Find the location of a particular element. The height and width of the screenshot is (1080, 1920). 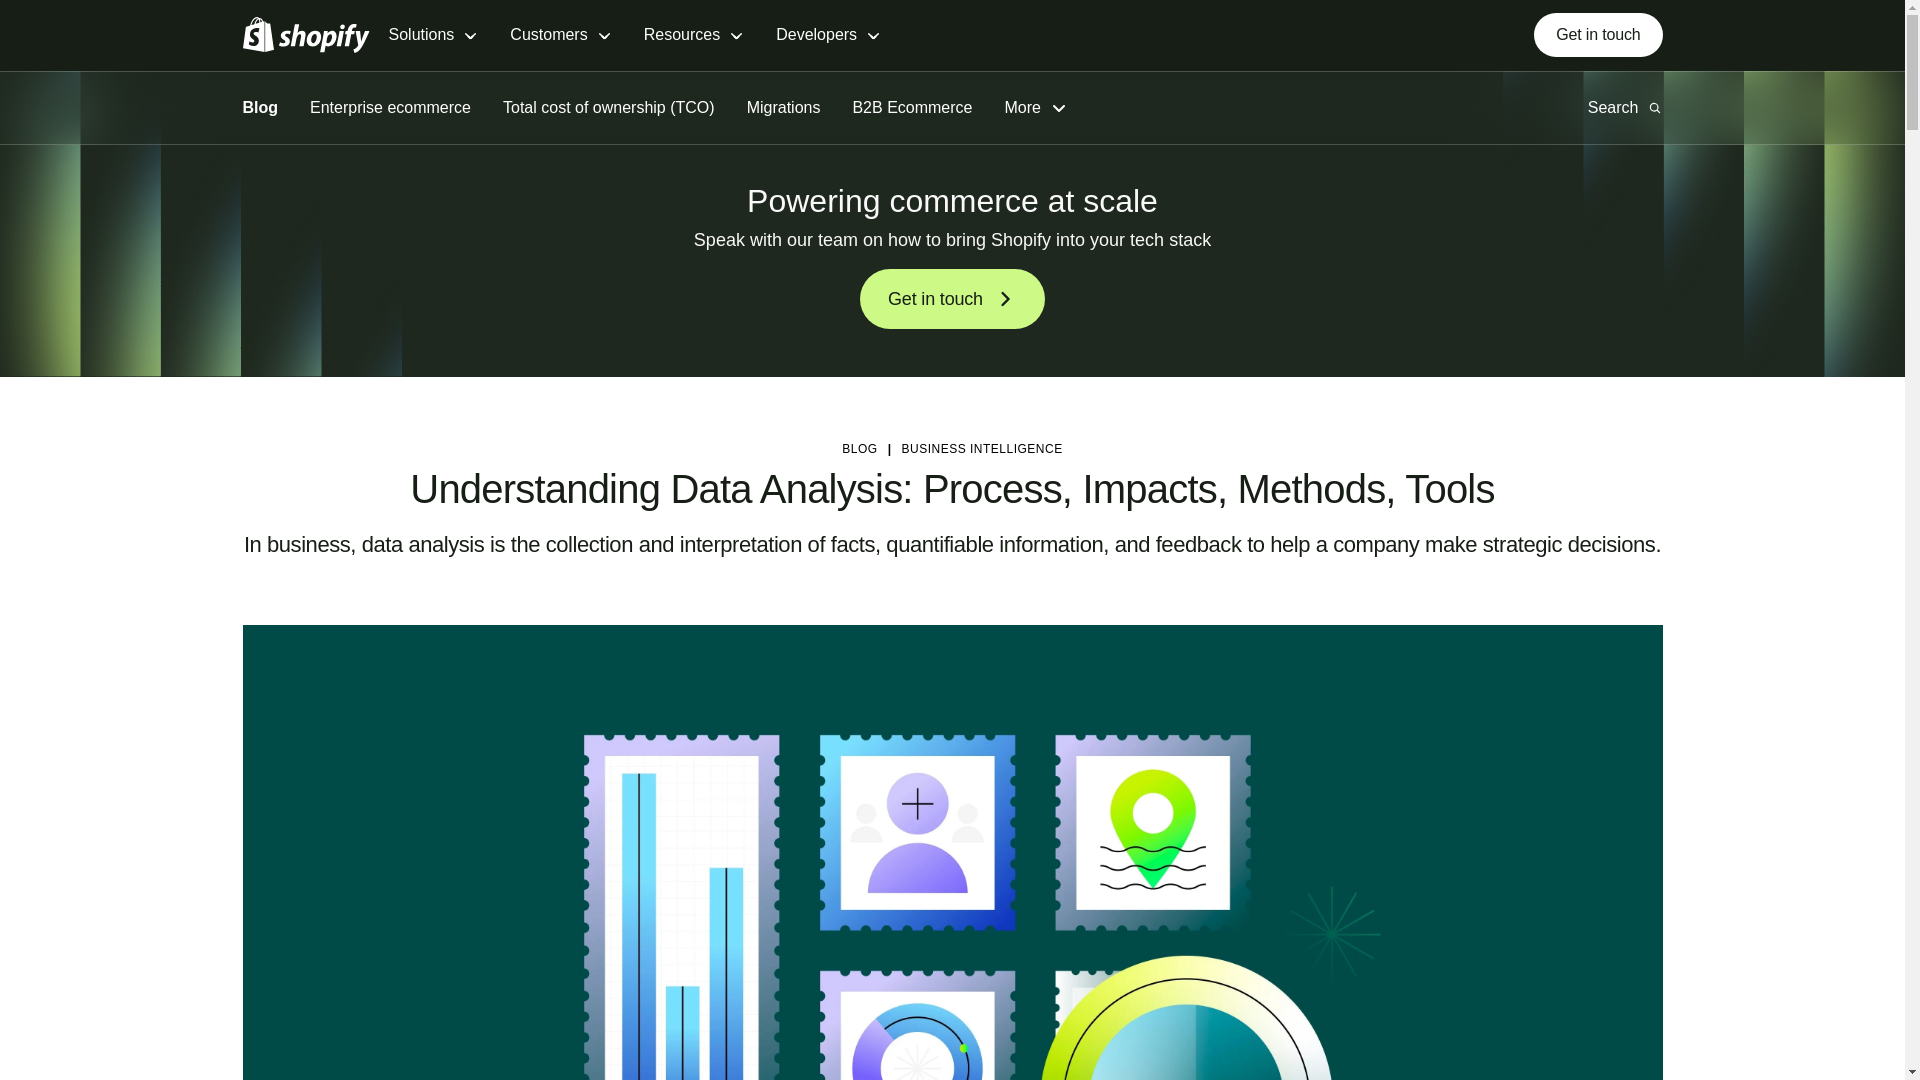

Resources is located at coordinates (694, 36).